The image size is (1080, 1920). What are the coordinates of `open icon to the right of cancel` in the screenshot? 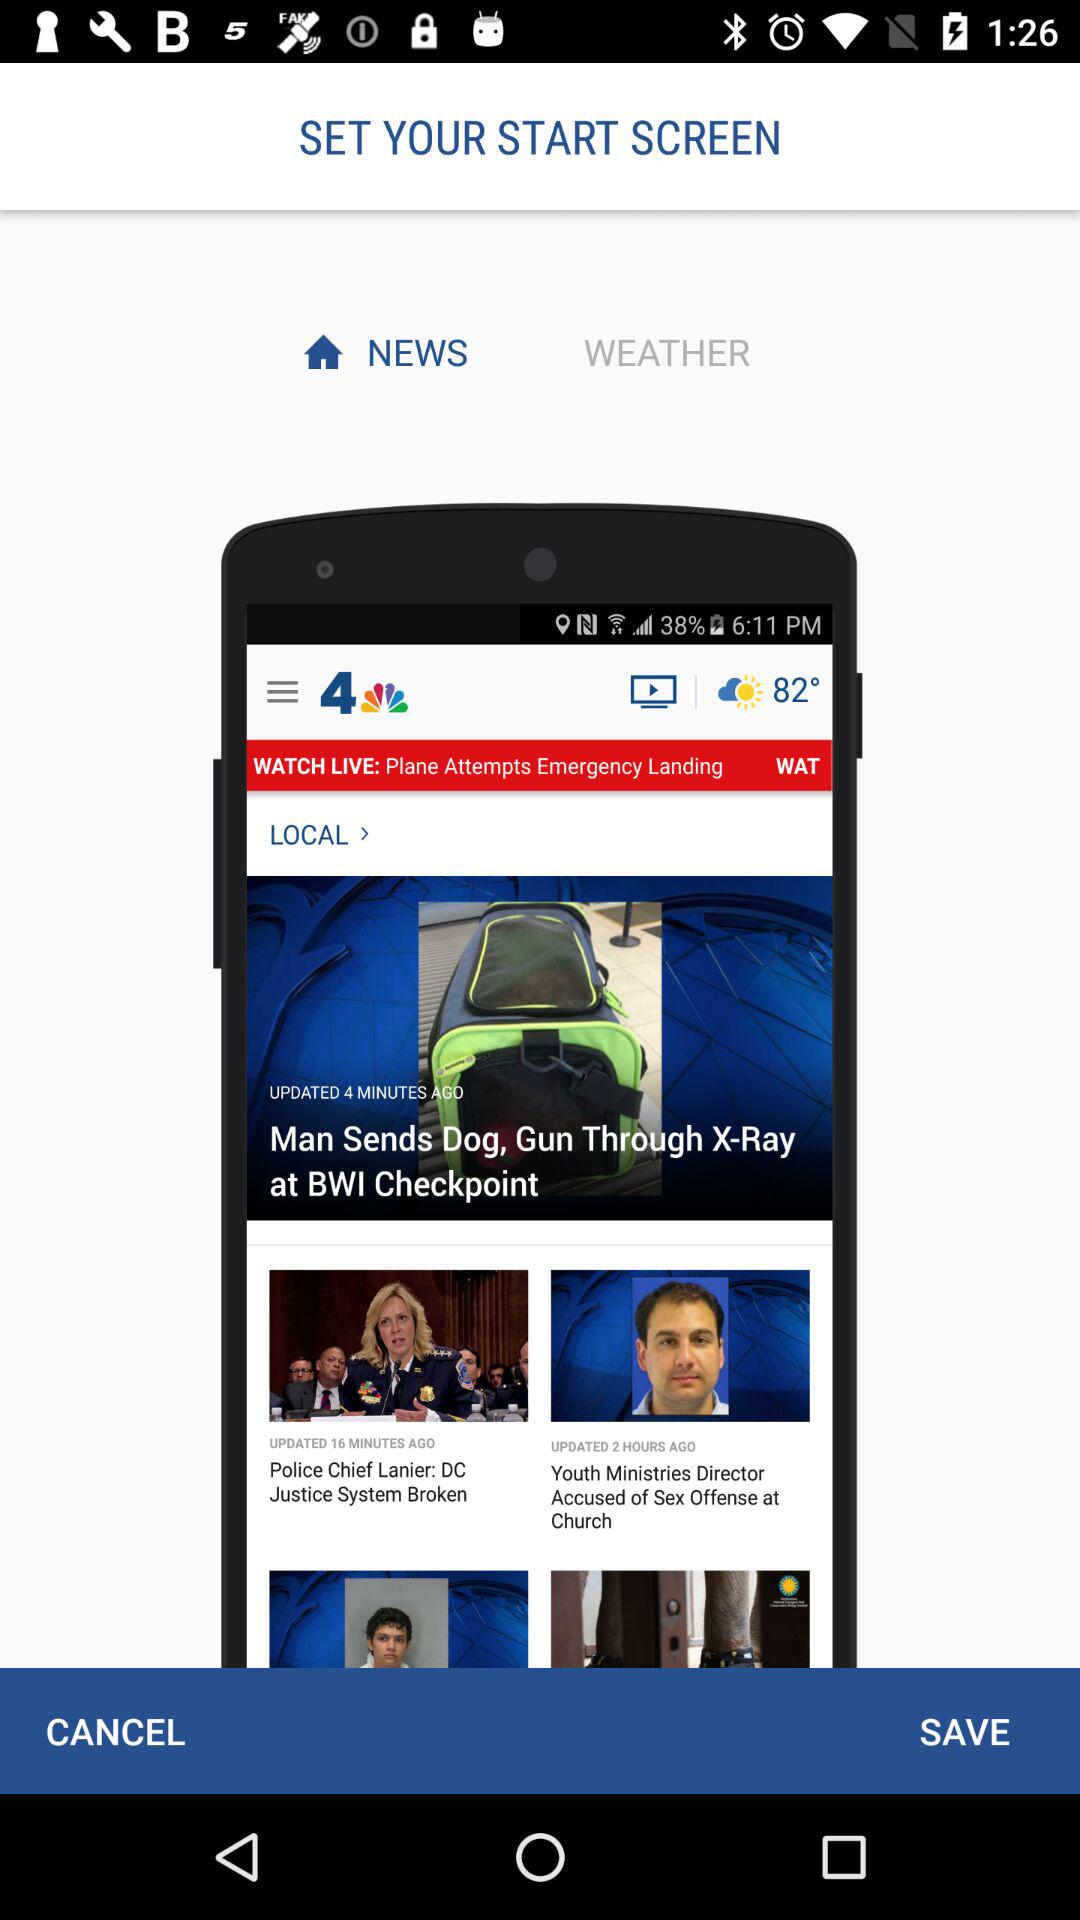 It's located at (964, 1730).